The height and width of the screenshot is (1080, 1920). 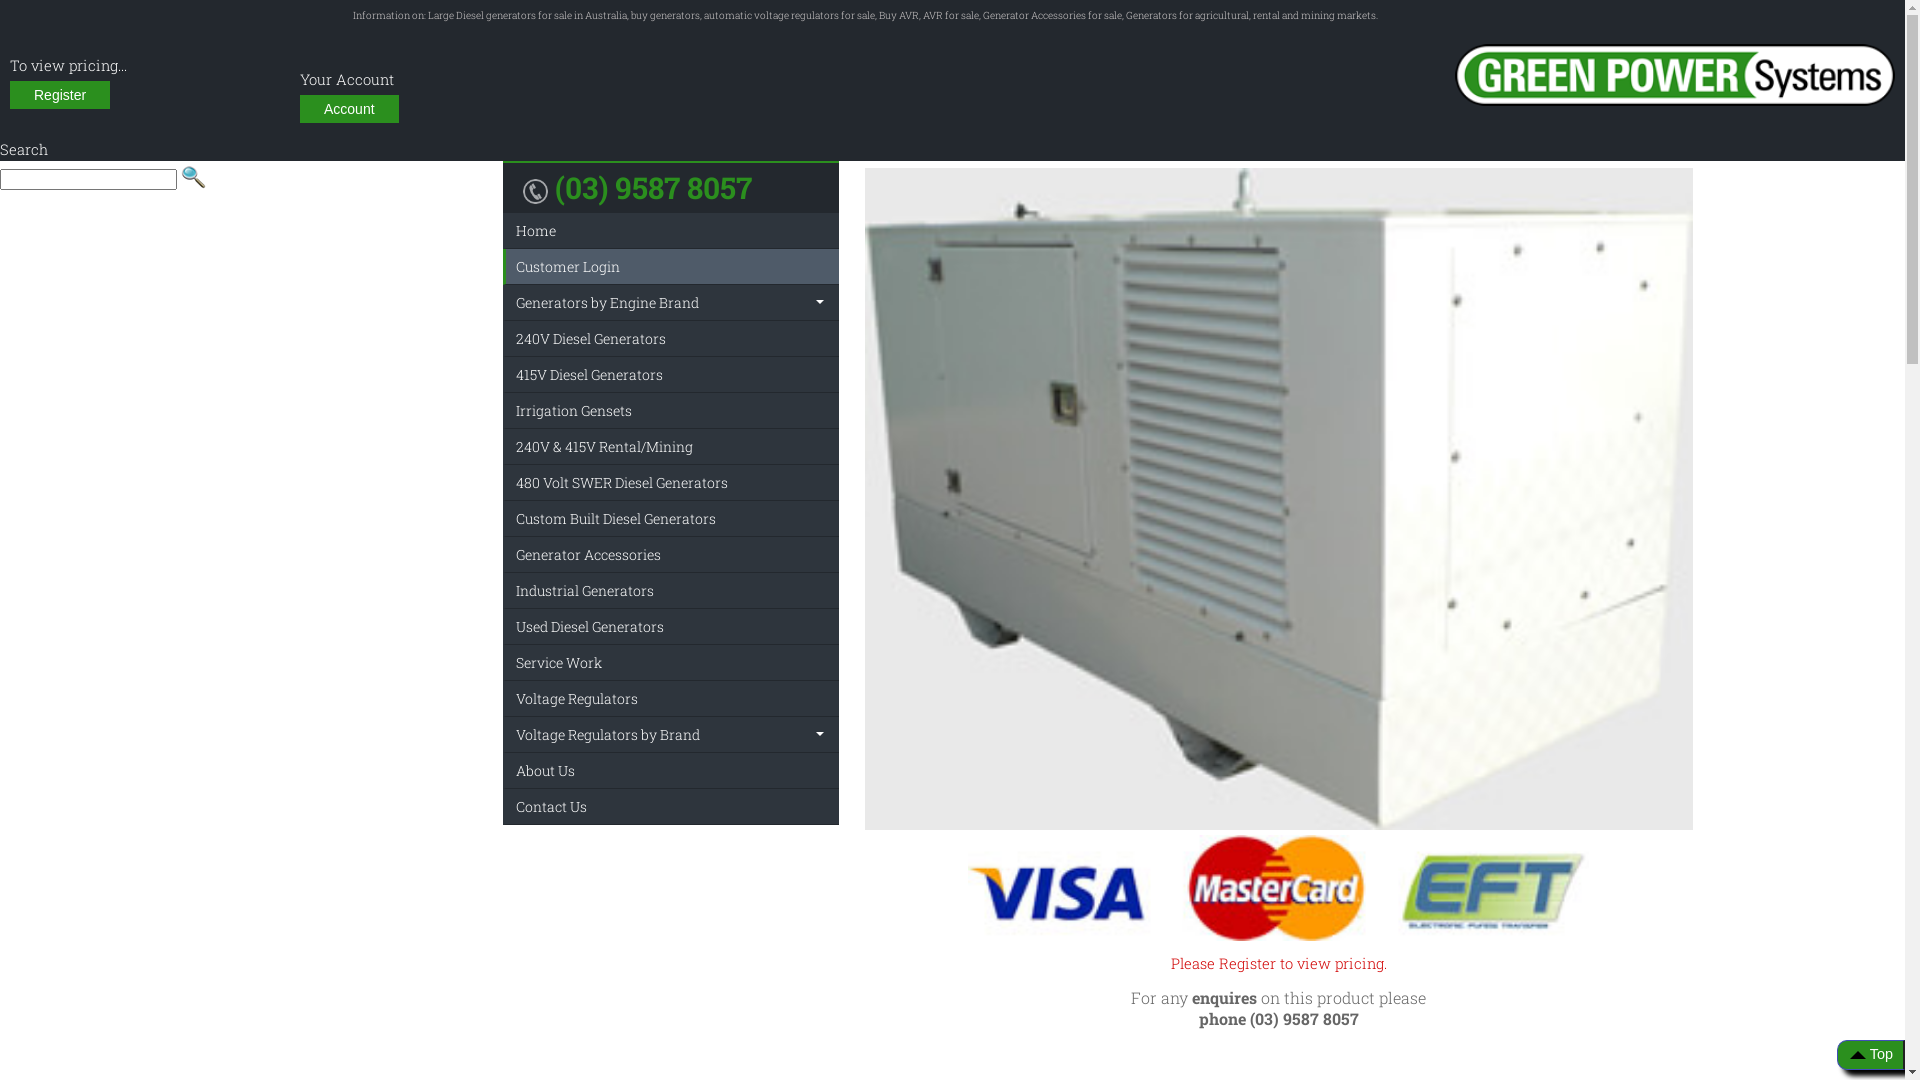 I want to click on 240V Diesel Generators, so click(x=591, y=338).